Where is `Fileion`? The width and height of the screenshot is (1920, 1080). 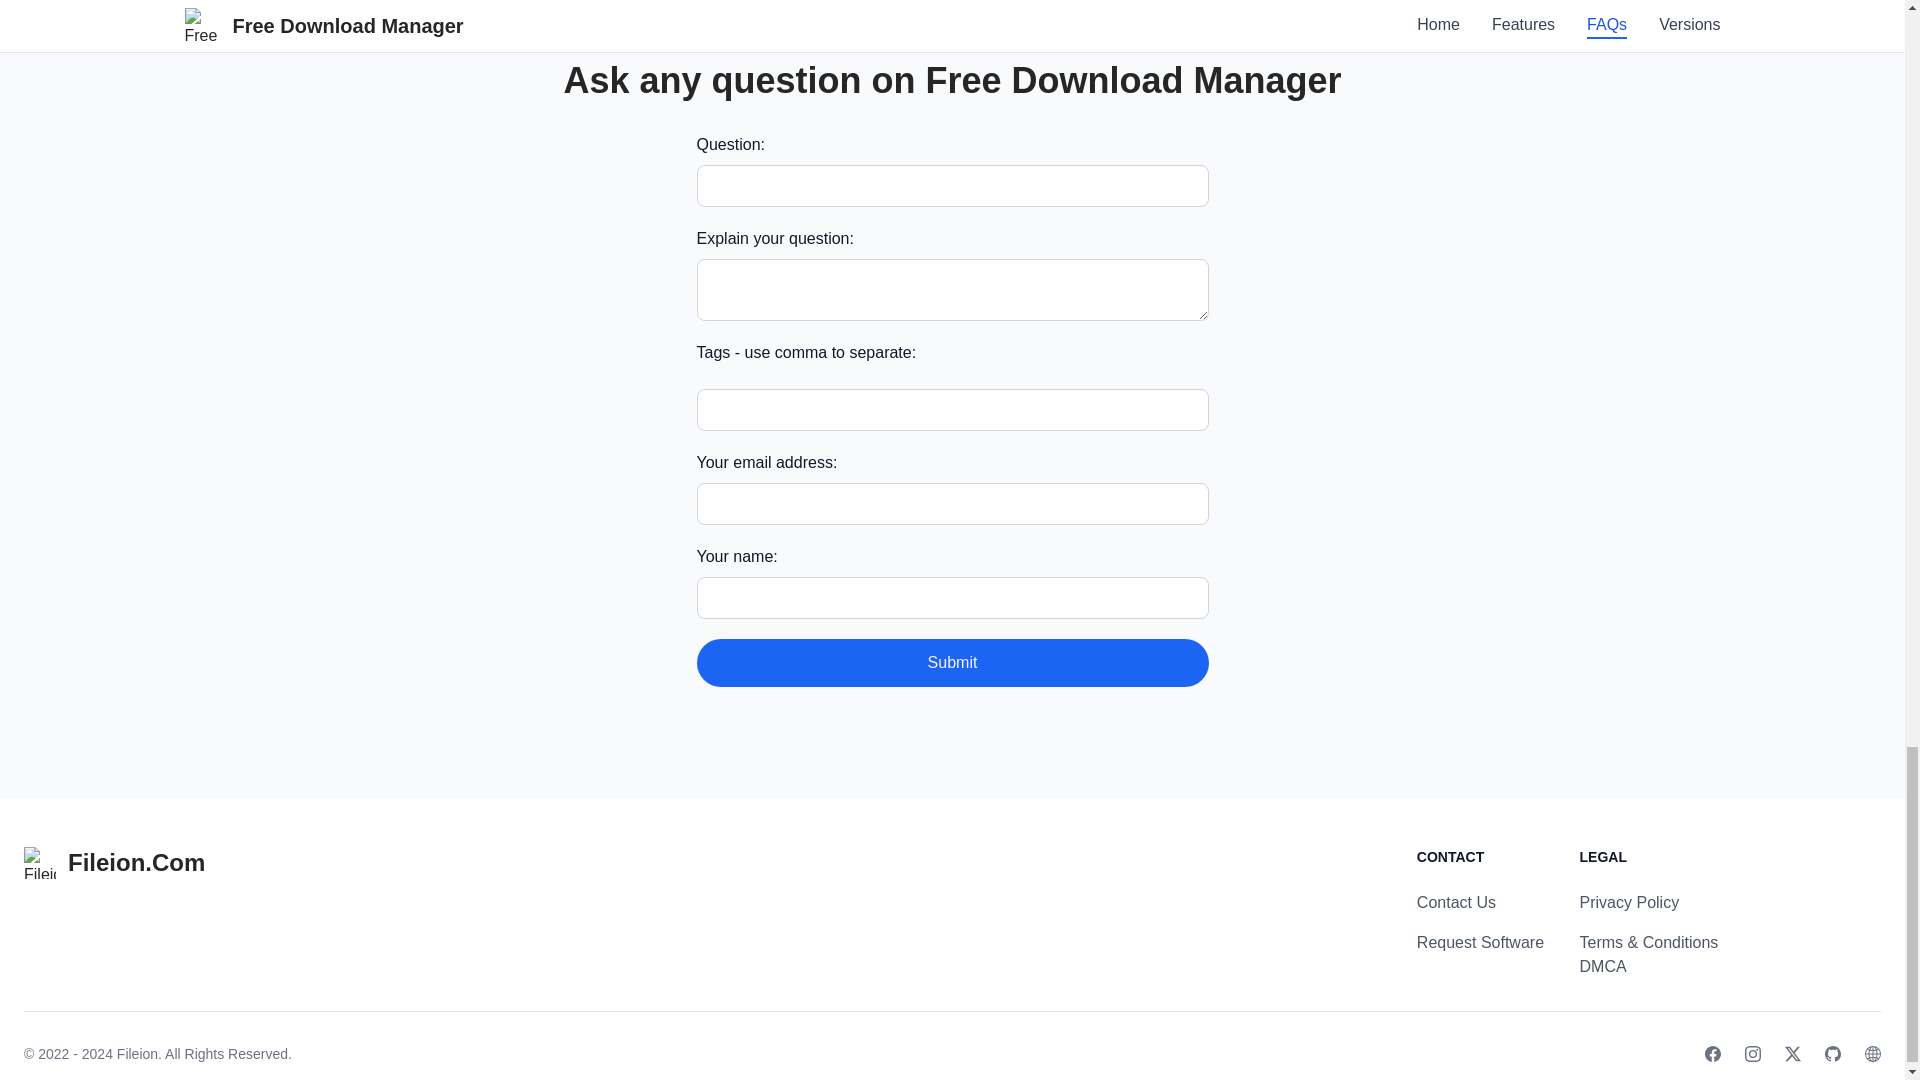
Fileion is located at coordinates (137, 1054).